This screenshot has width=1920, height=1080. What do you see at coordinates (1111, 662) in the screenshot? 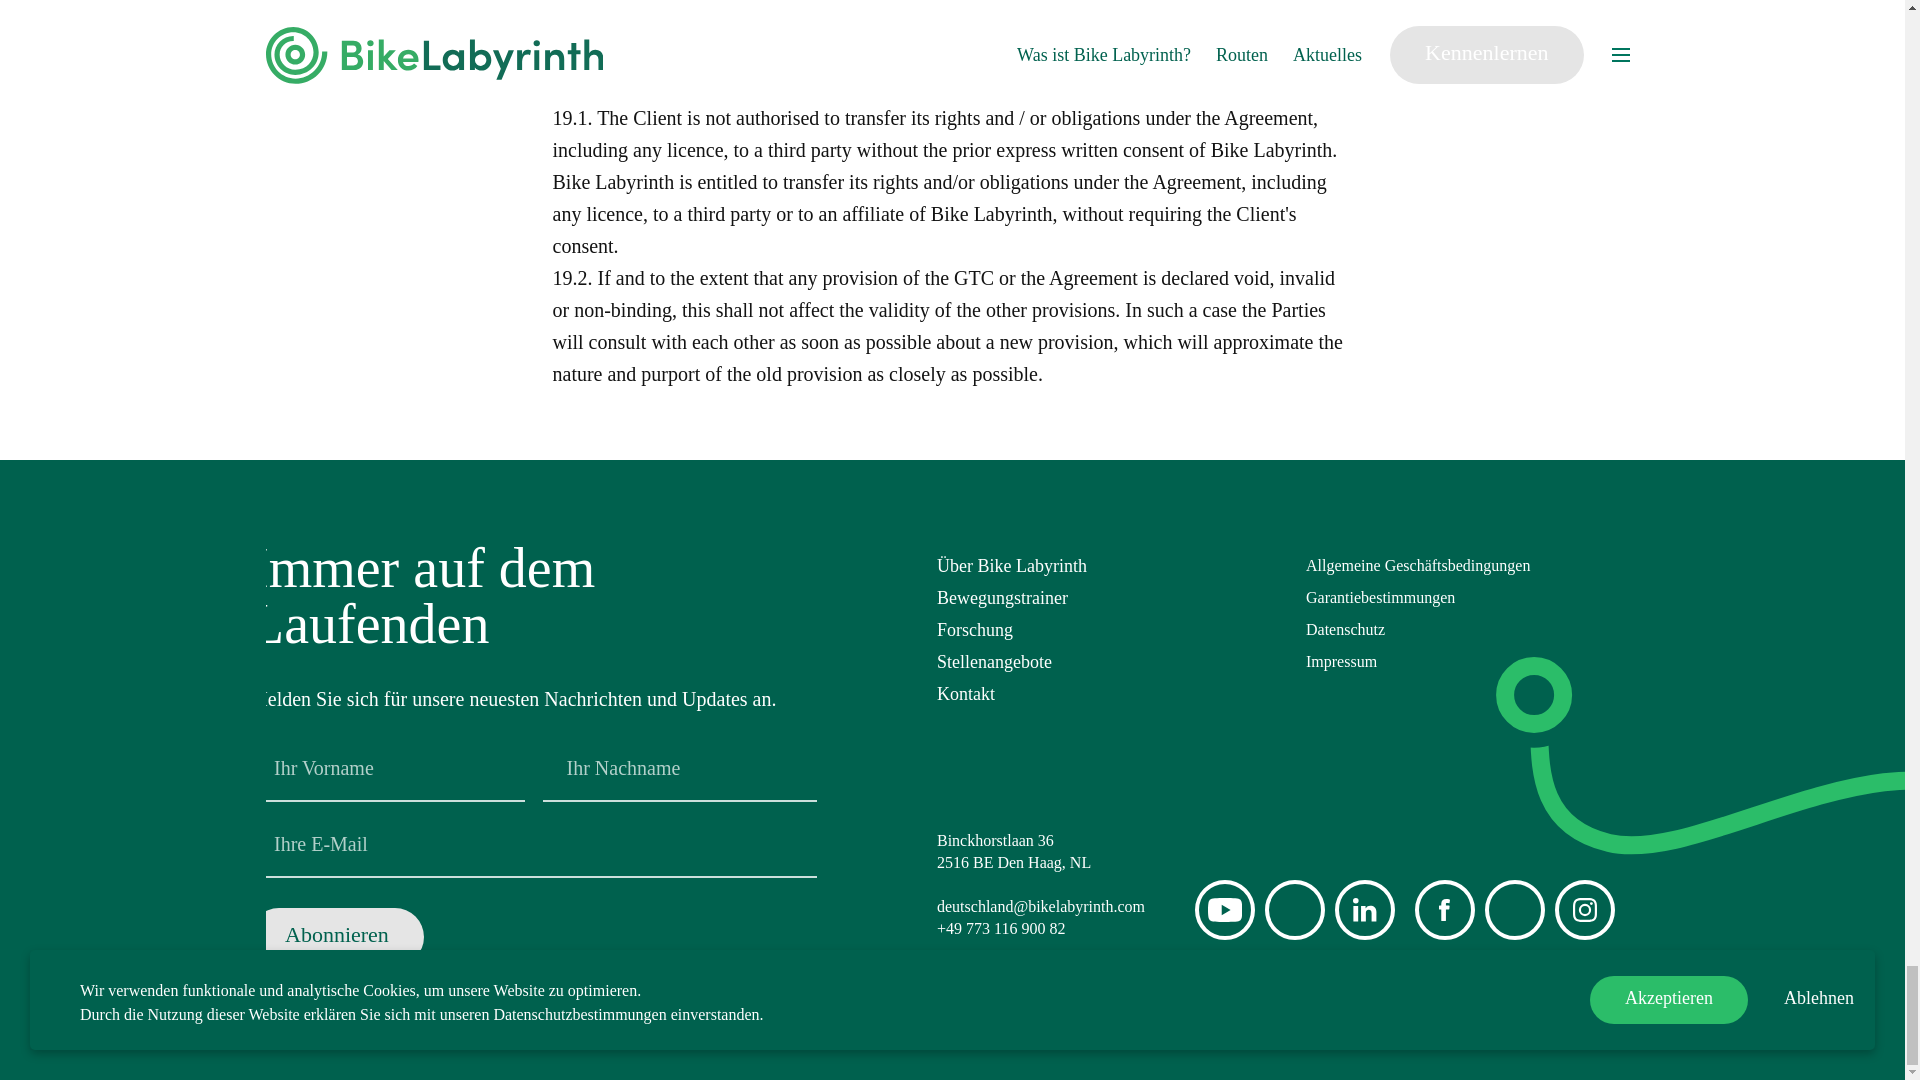
I see `Stellenangebote` at bounding box center [1111, 662].